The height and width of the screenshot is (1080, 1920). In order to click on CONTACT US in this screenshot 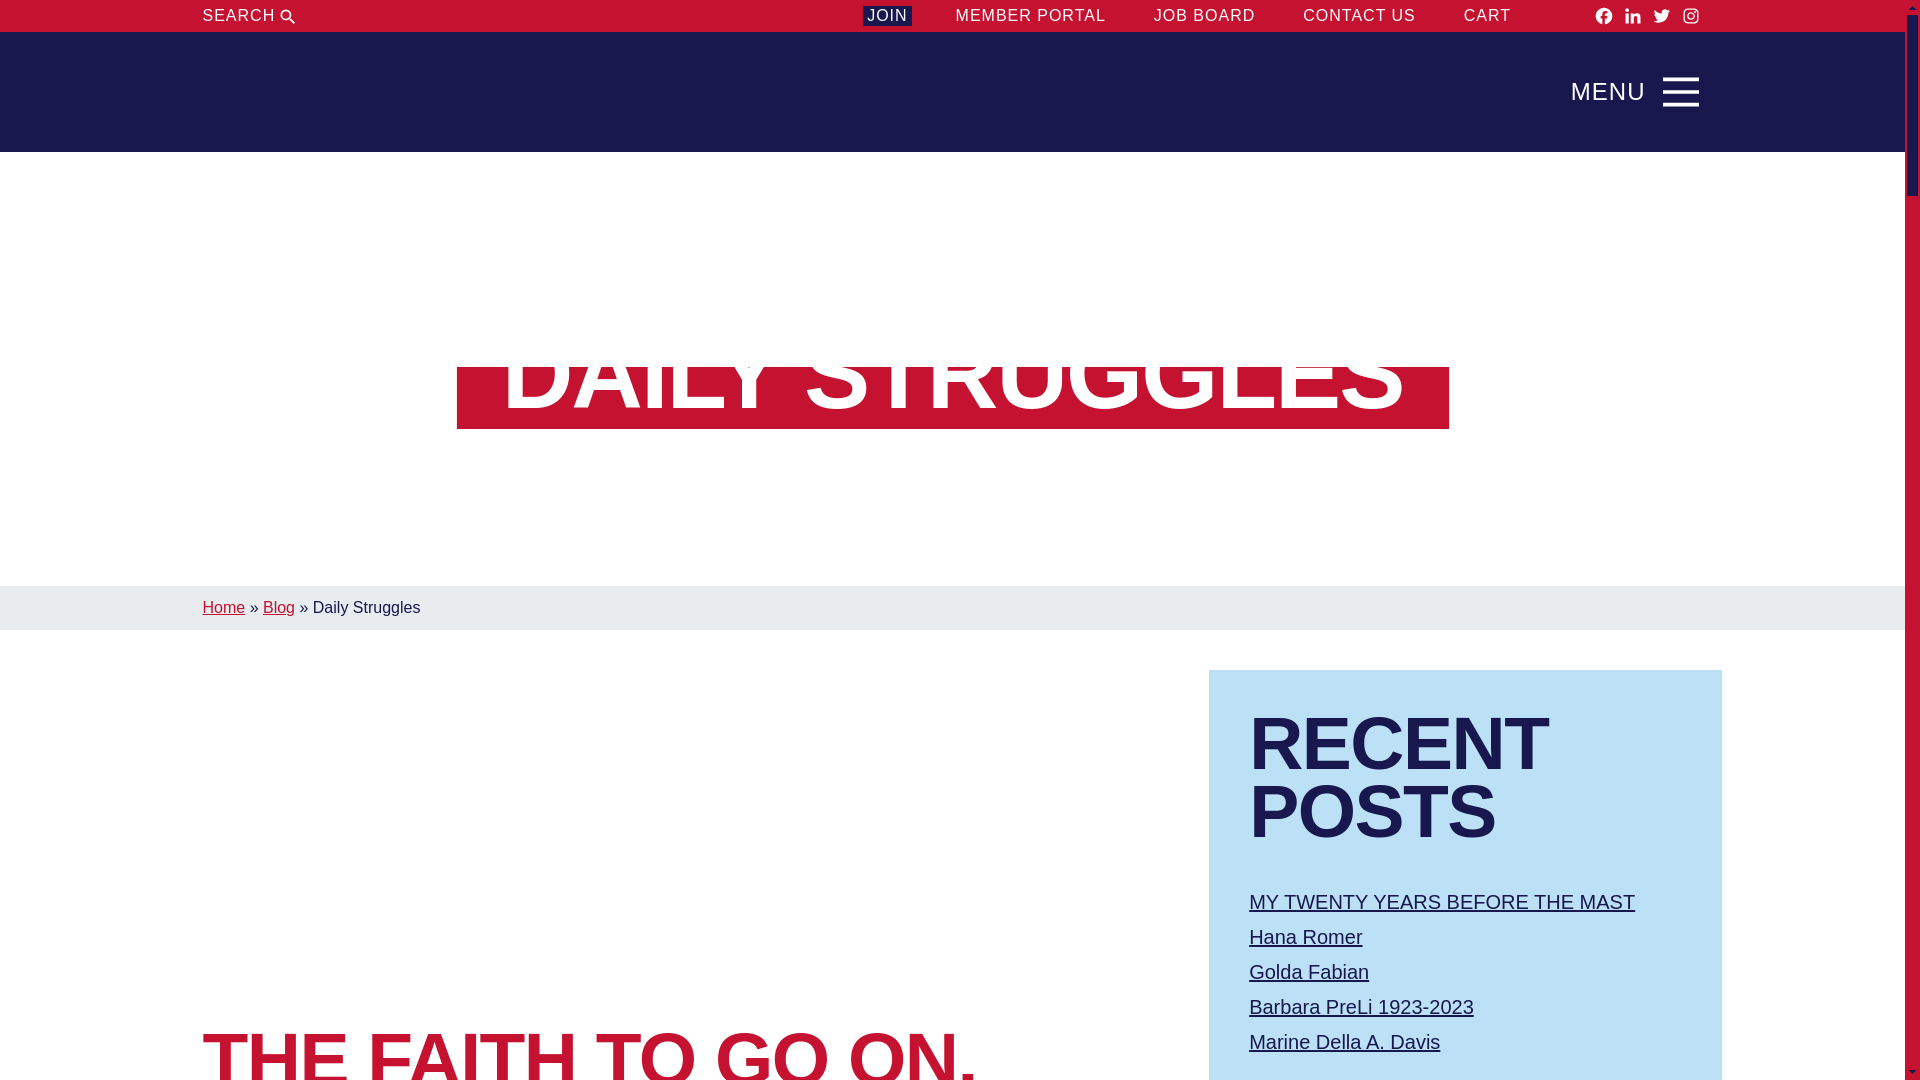, I will do `click(1360, 16)`.